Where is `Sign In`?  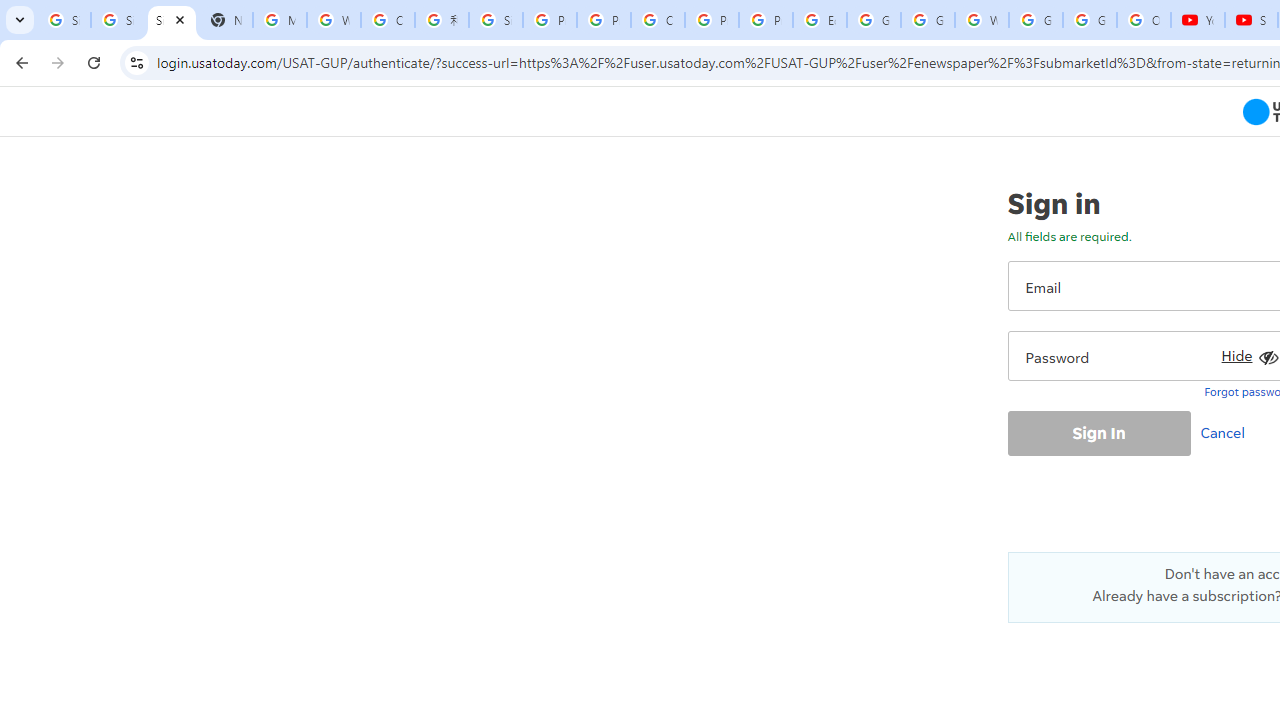 Sign In is located at coordinates (1098, 432).